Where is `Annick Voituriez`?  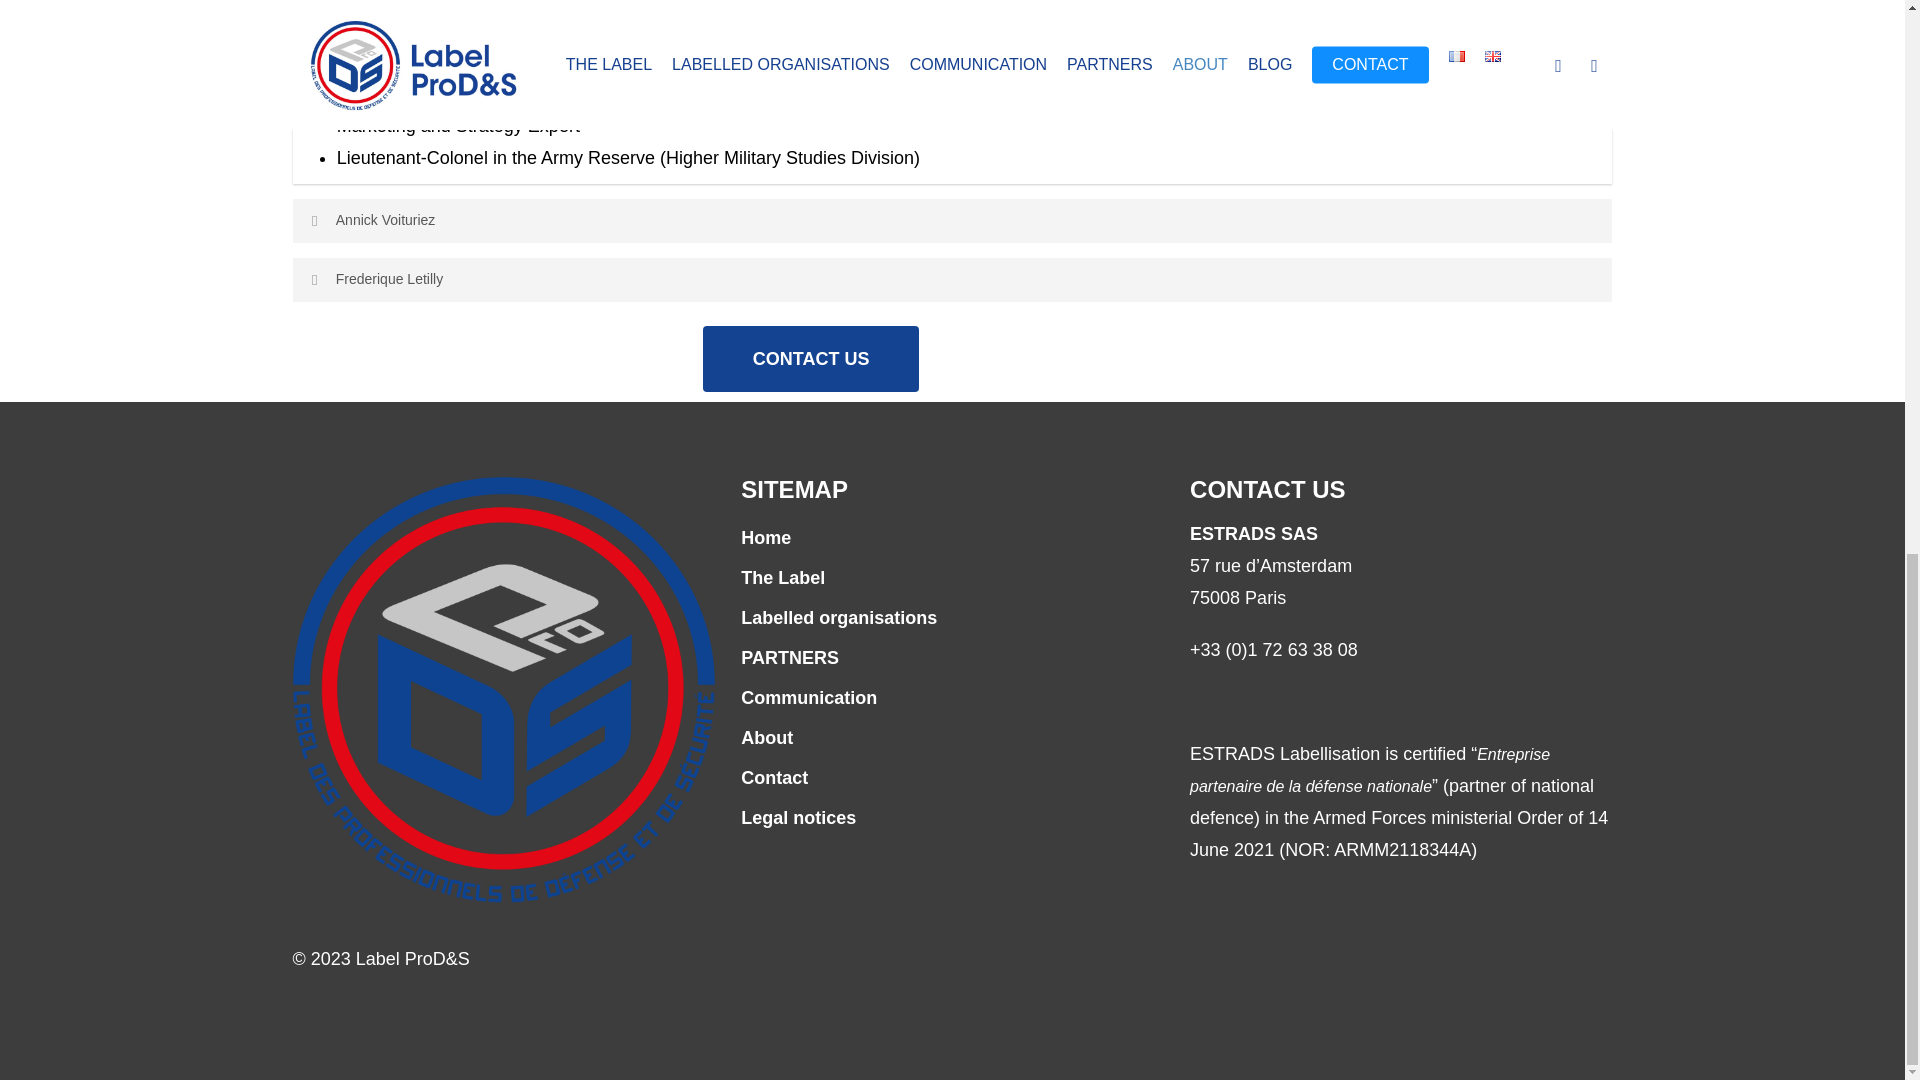
Annick Voituriez is located at coordinates (952, 220).